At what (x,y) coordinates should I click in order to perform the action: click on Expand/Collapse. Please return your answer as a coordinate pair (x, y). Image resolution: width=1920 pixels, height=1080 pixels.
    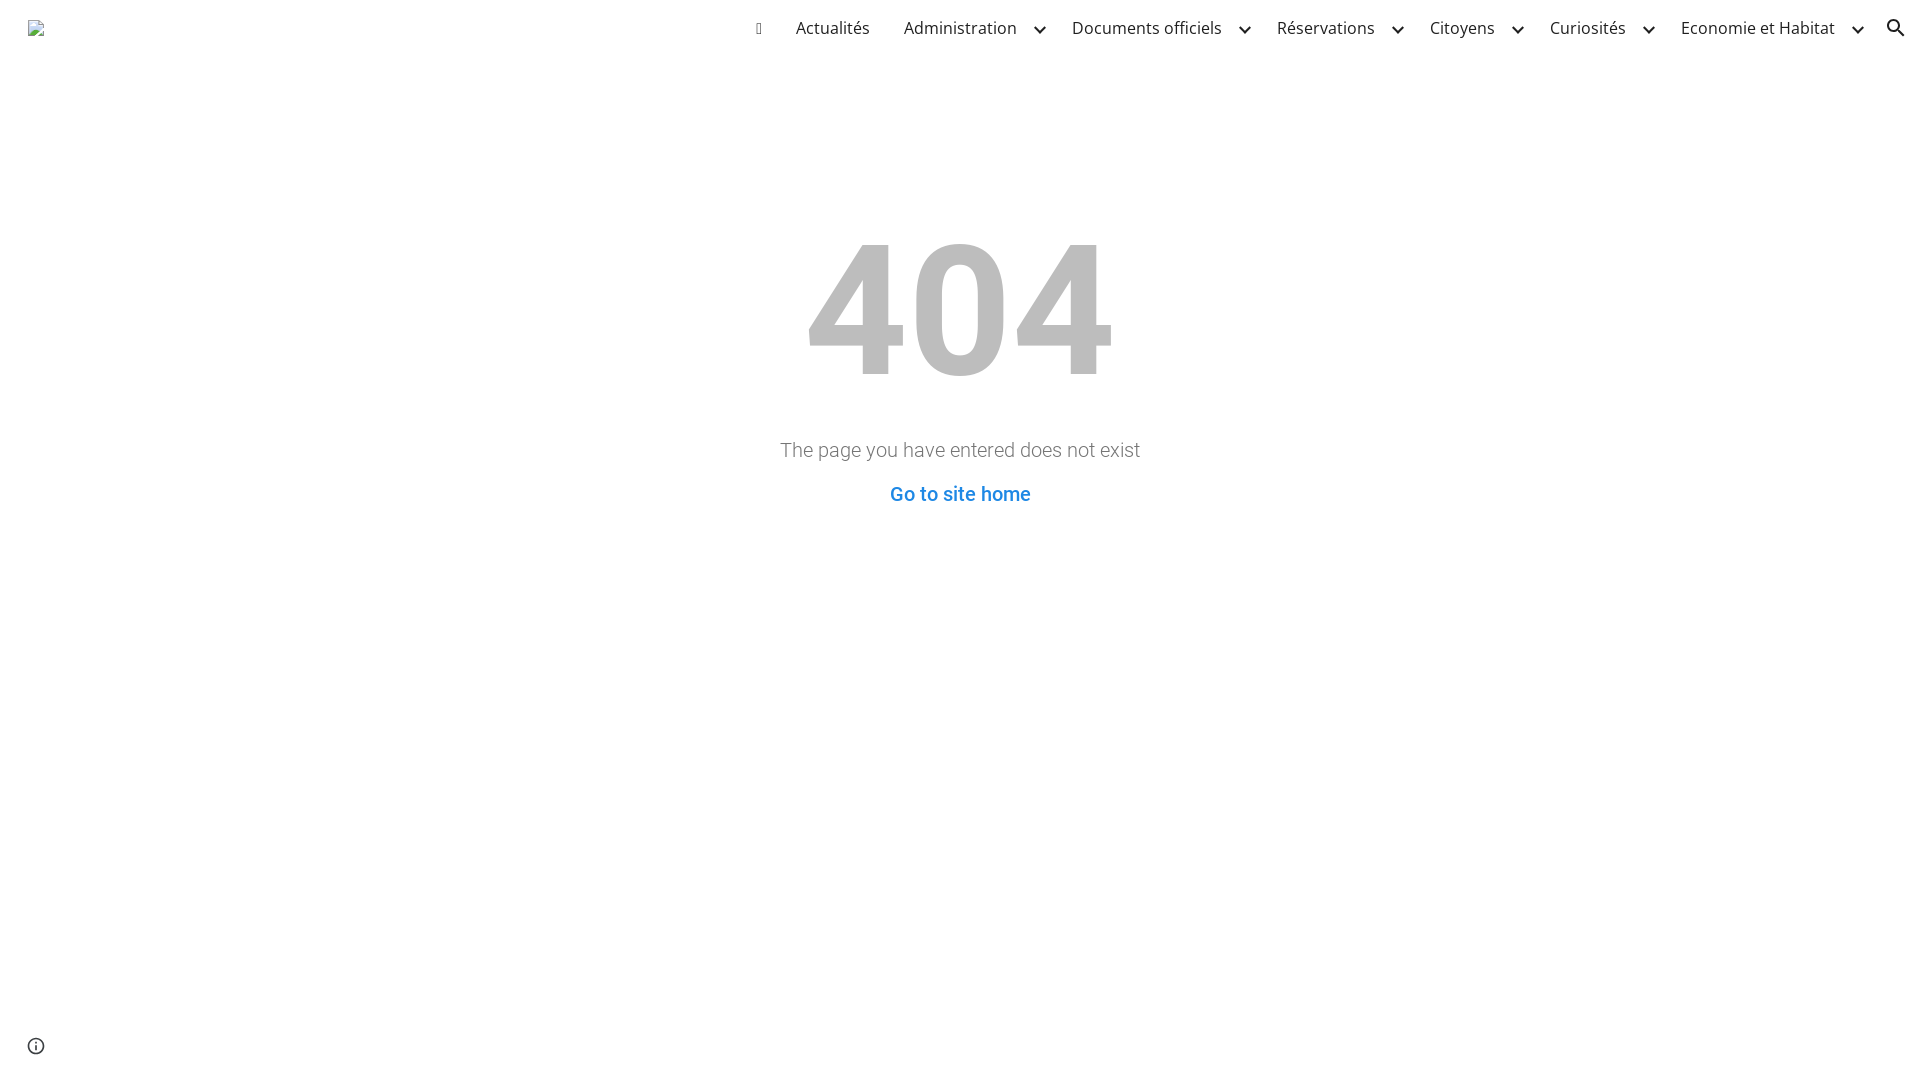
    Looking at the image, I should click on (1648, 28).